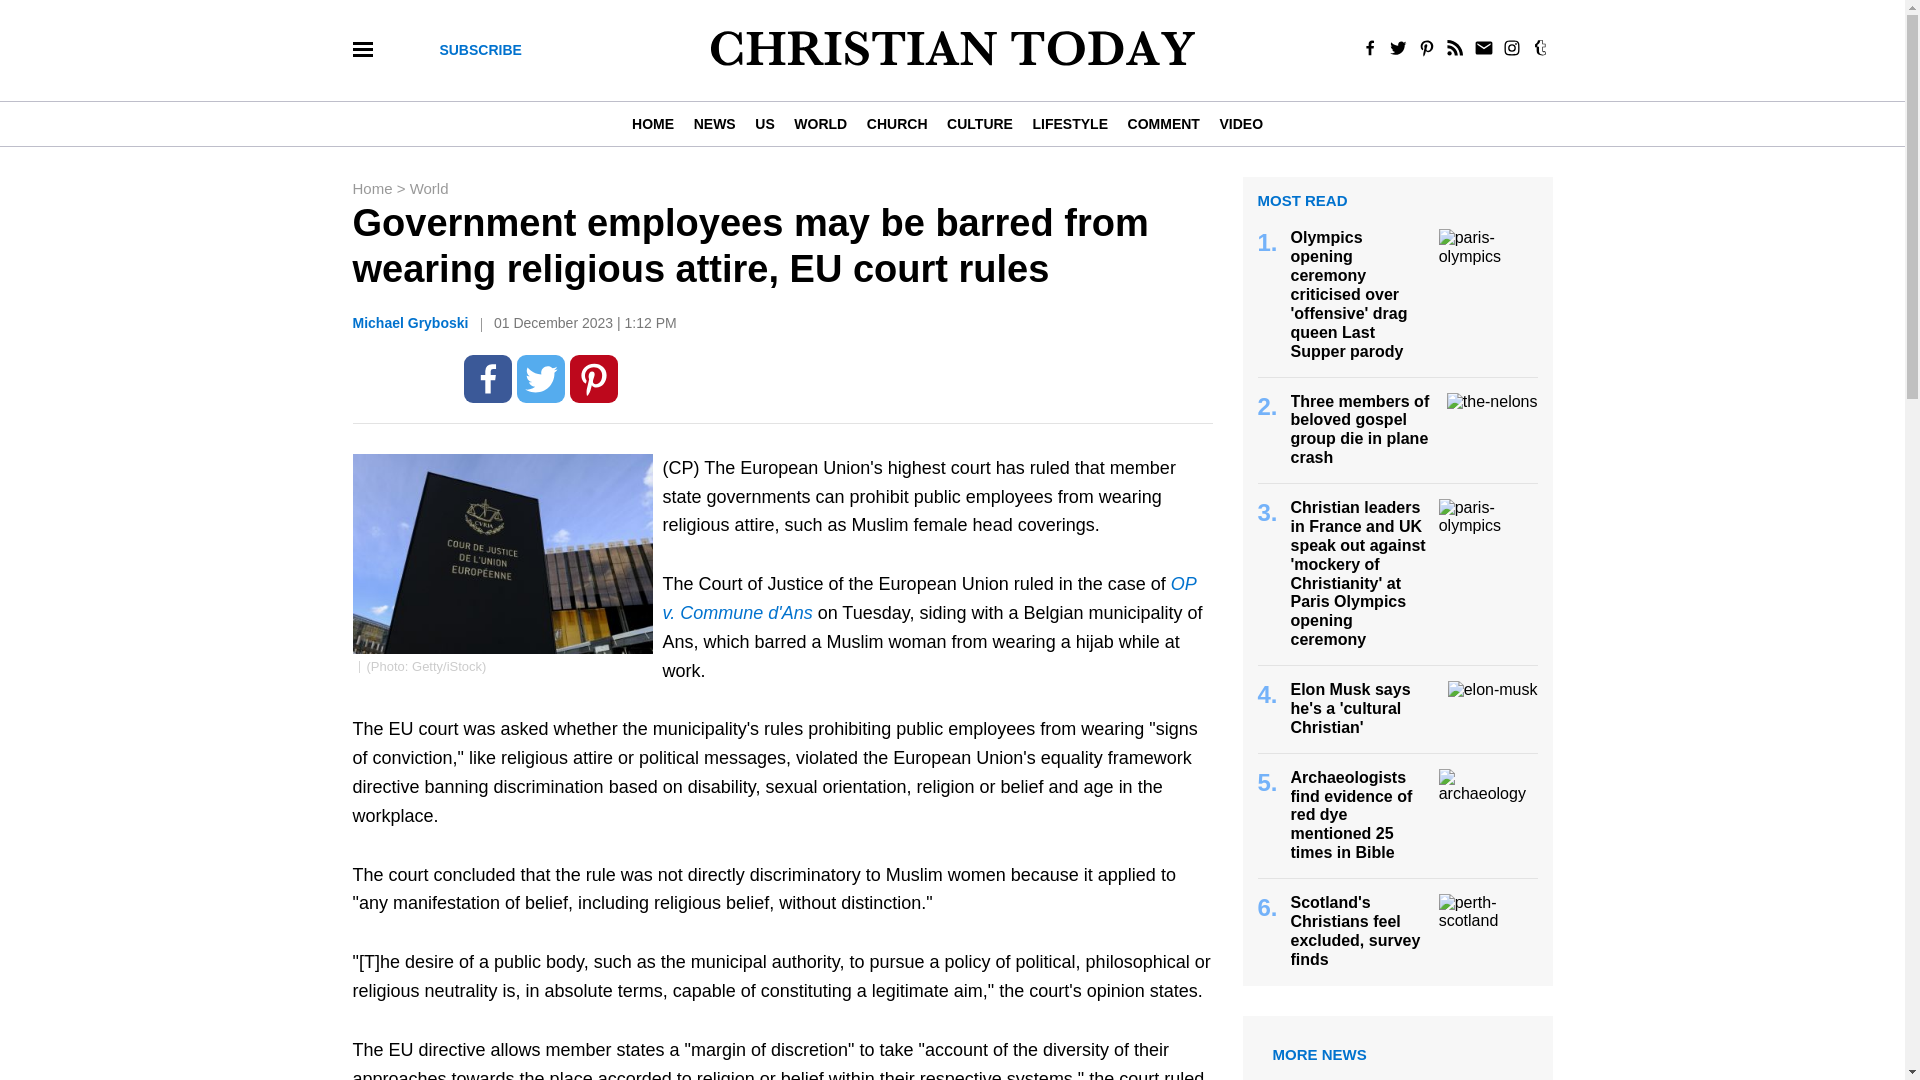  What do you see at coordinates (978, 123) in the screenshot?
I see `CULTURE` at bounding box center [978, 123].